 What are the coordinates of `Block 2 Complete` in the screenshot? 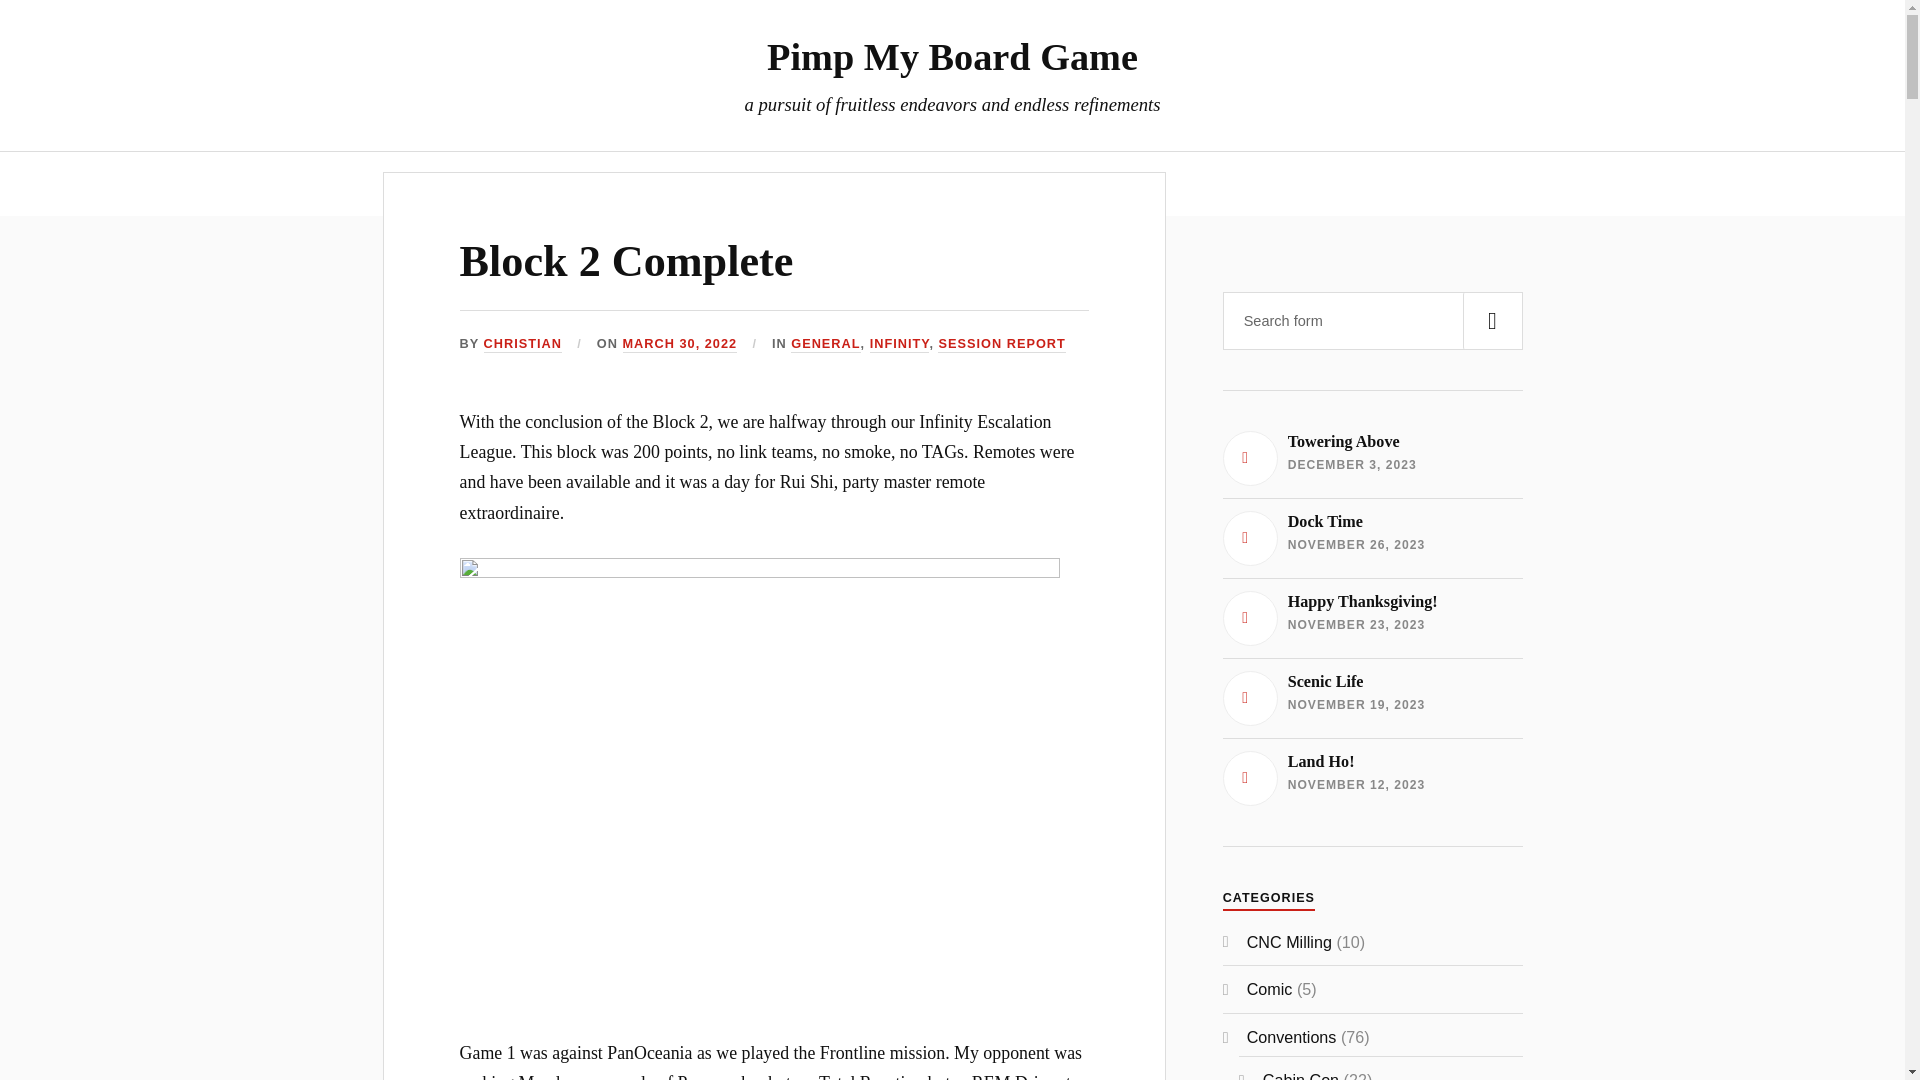 It's located at (899, 344).